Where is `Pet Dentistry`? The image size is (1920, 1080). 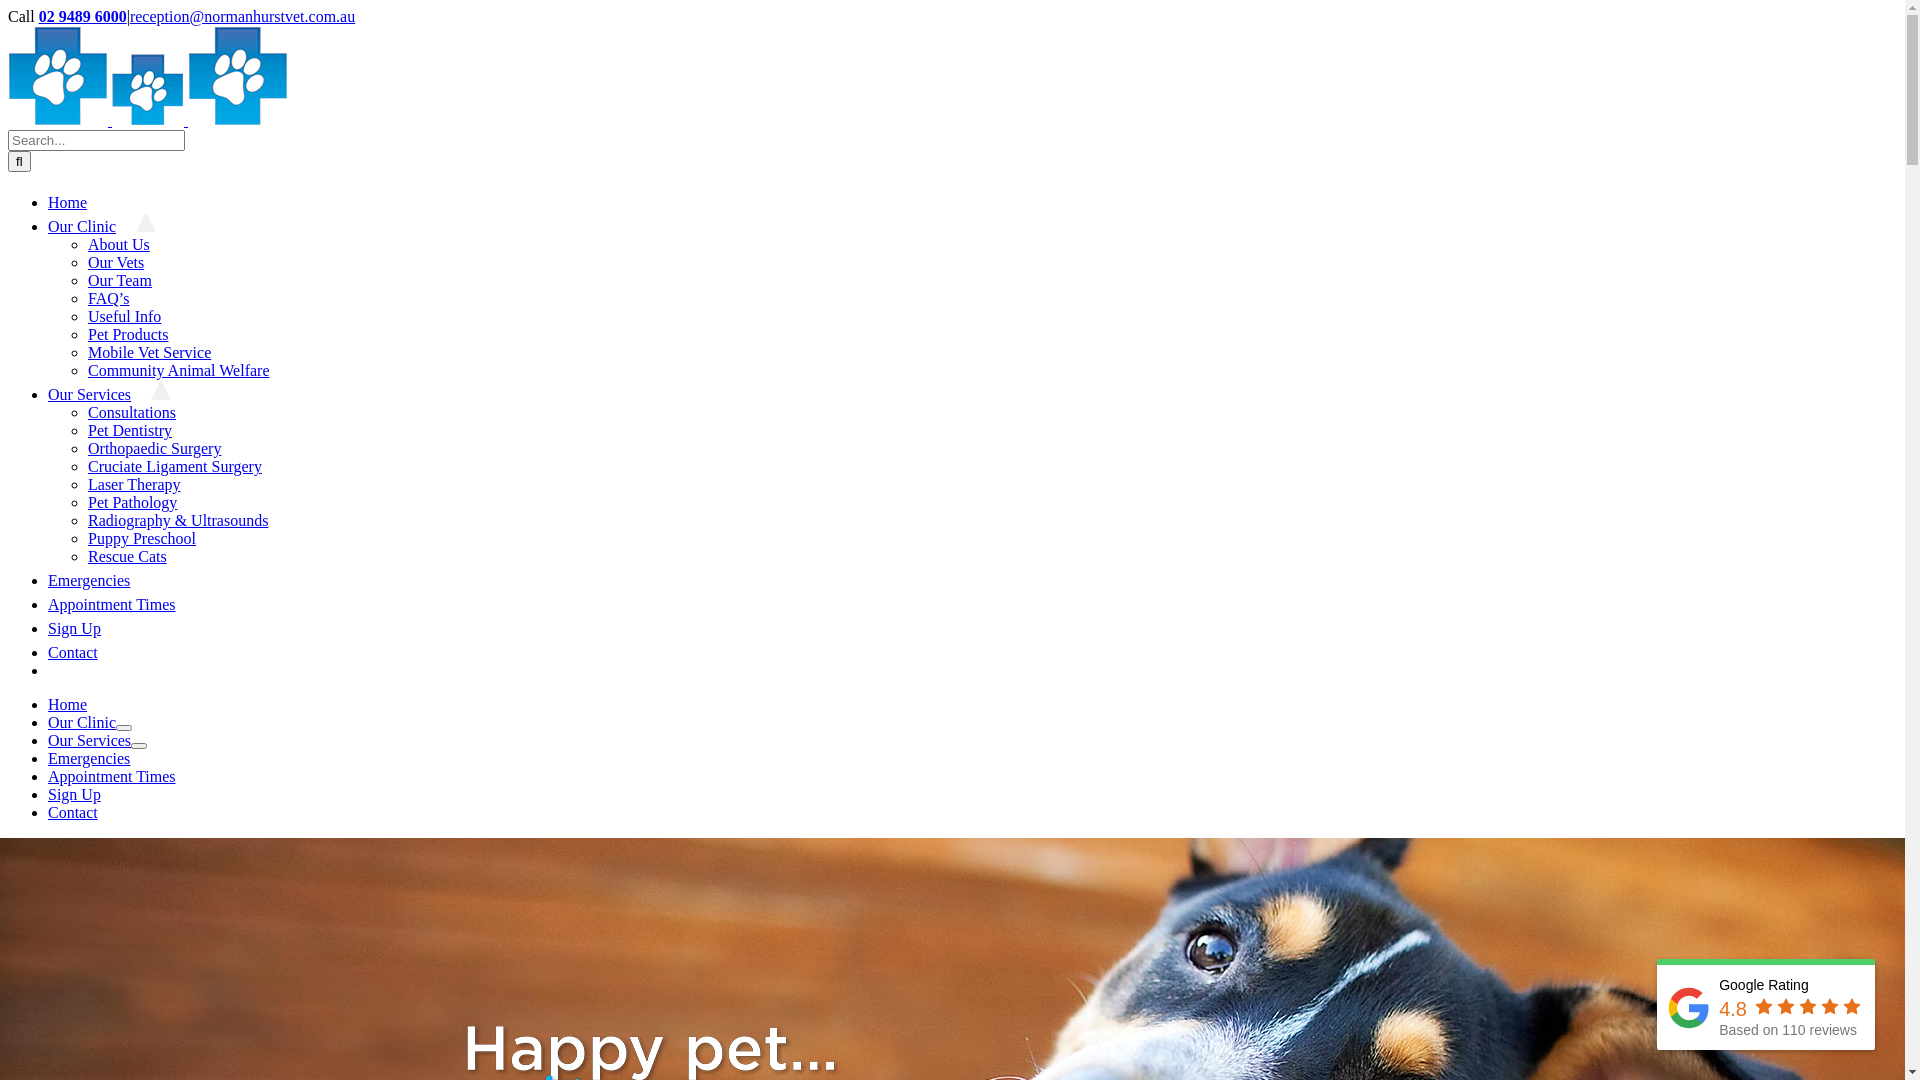 Pet Dentistry is located at coordinates (130, 430).